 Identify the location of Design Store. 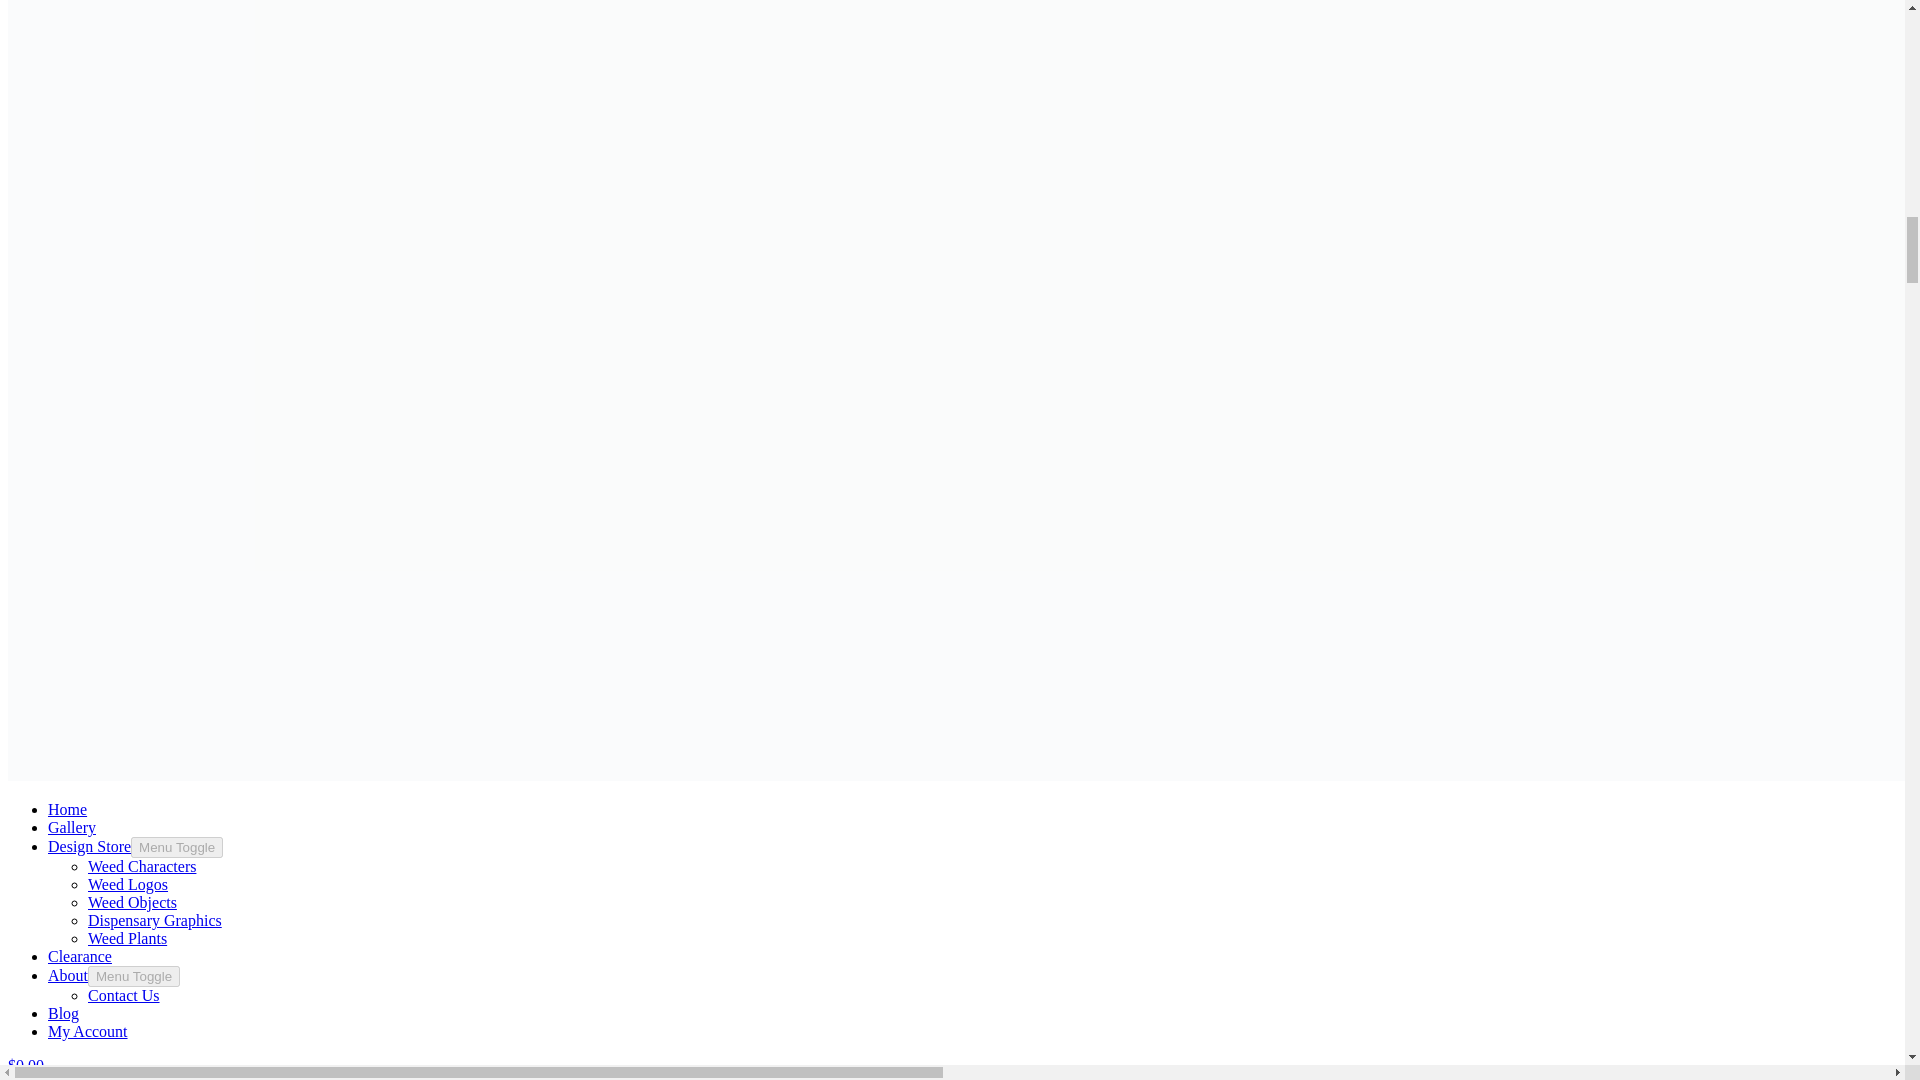
(89, 846).